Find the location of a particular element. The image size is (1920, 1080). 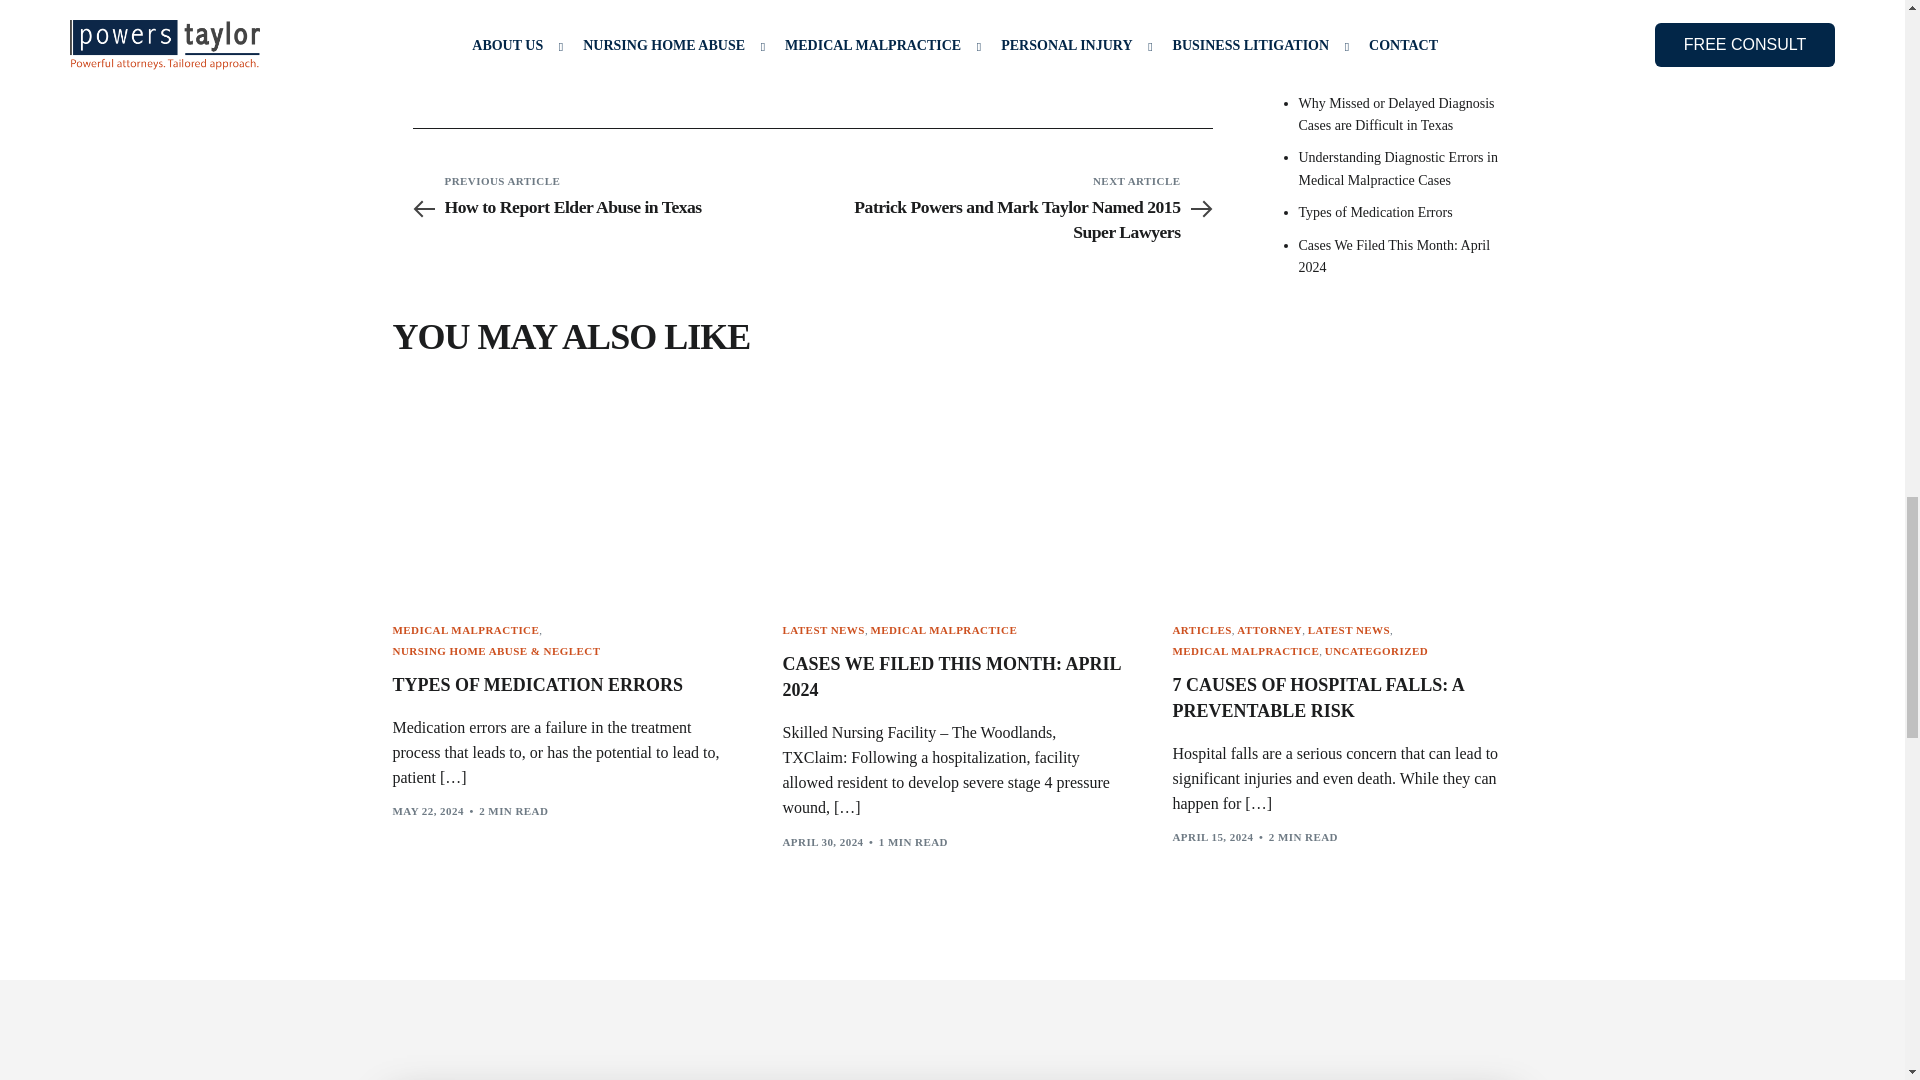

View Attorney posts is located at coordinates (1268, 630).